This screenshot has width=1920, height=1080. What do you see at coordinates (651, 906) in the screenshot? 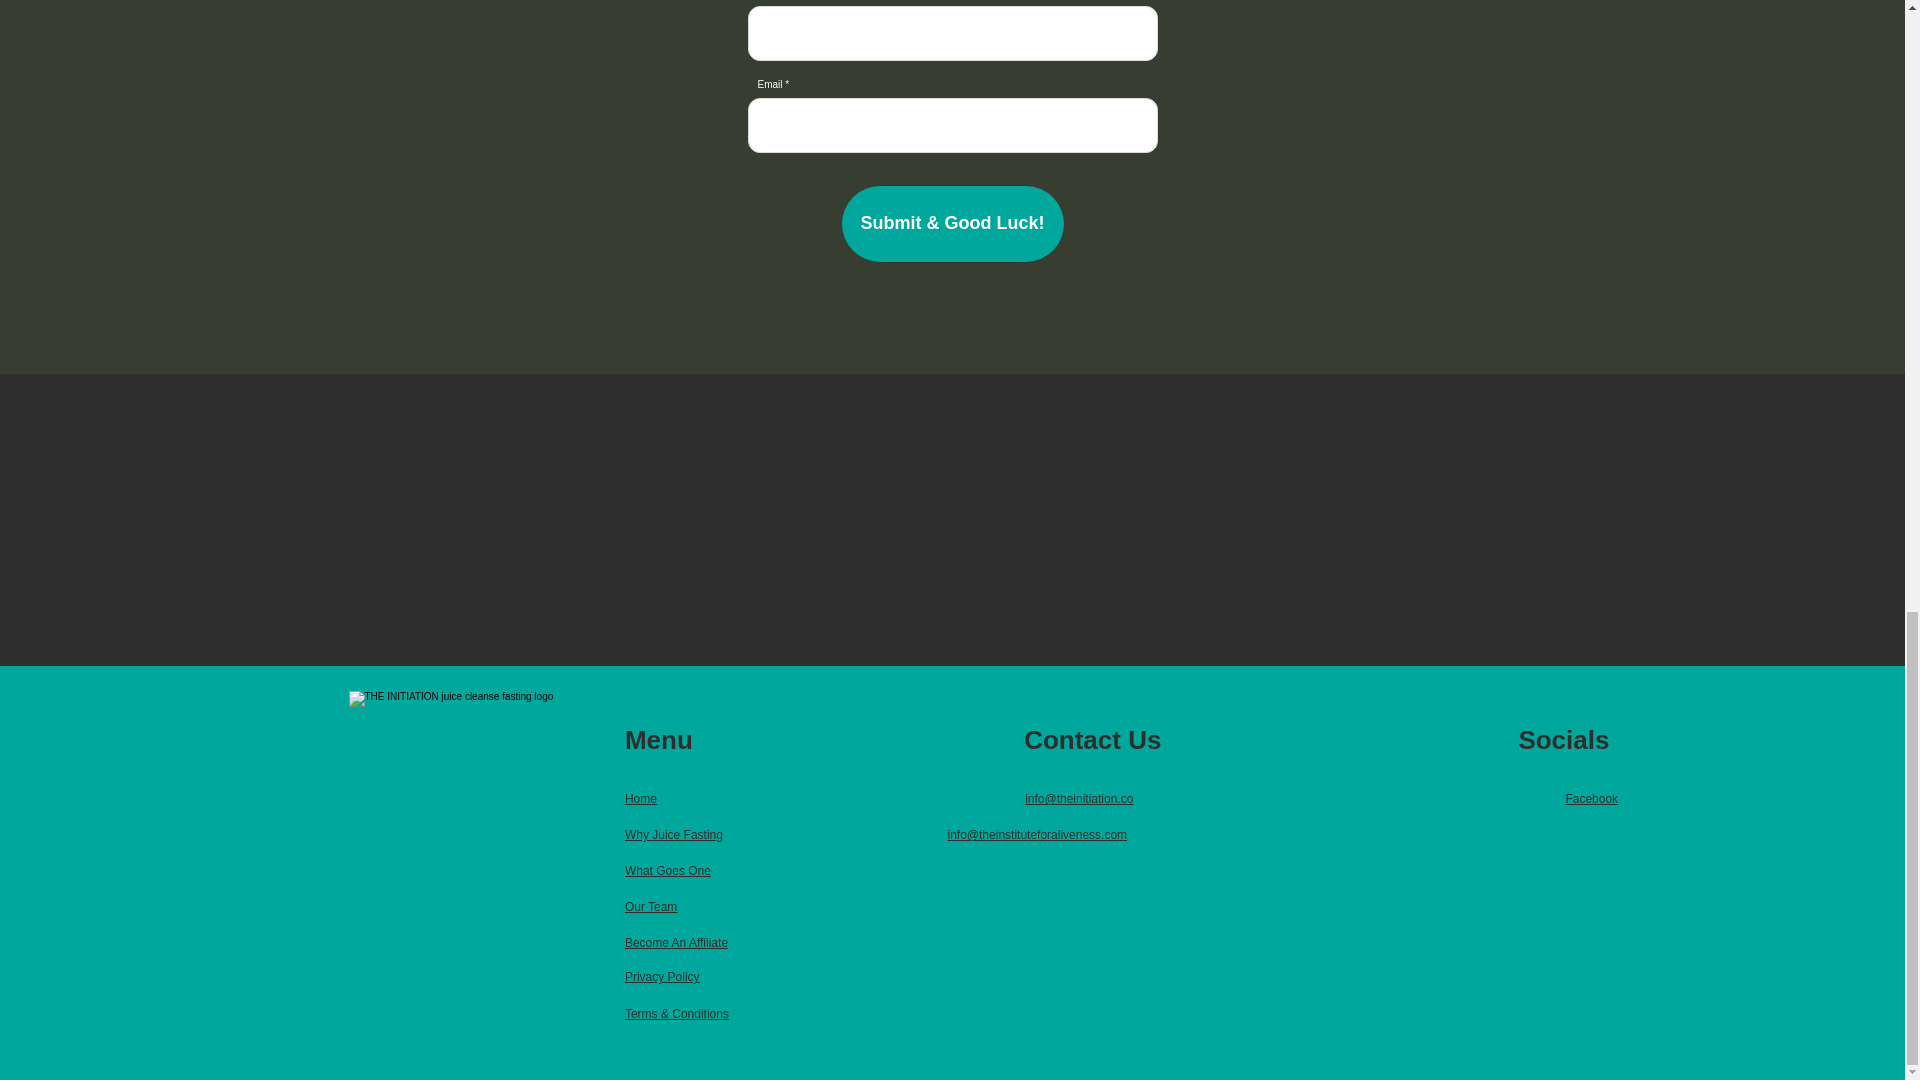
I see `Our Team` at bounding box center [651, 906].